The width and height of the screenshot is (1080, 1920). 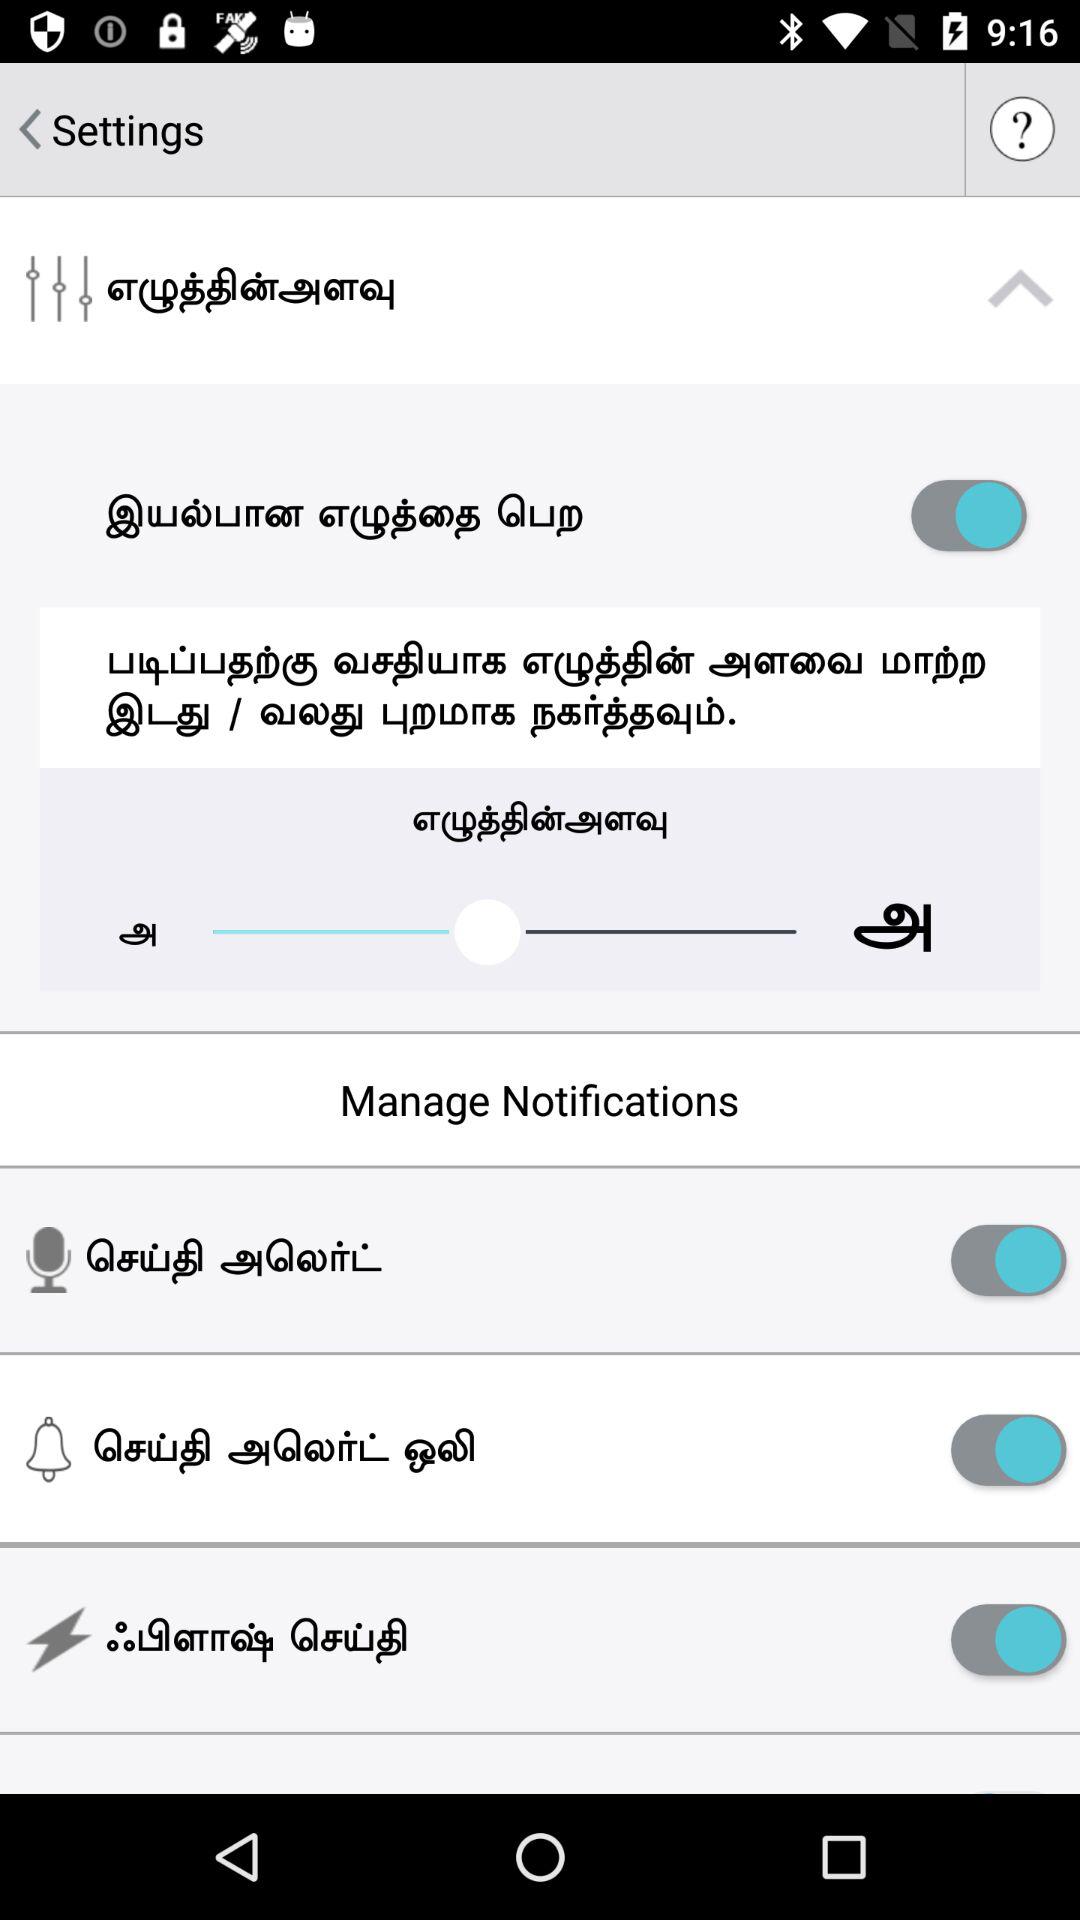 I want to click on toggle option, so click(x=1008, y=1640).